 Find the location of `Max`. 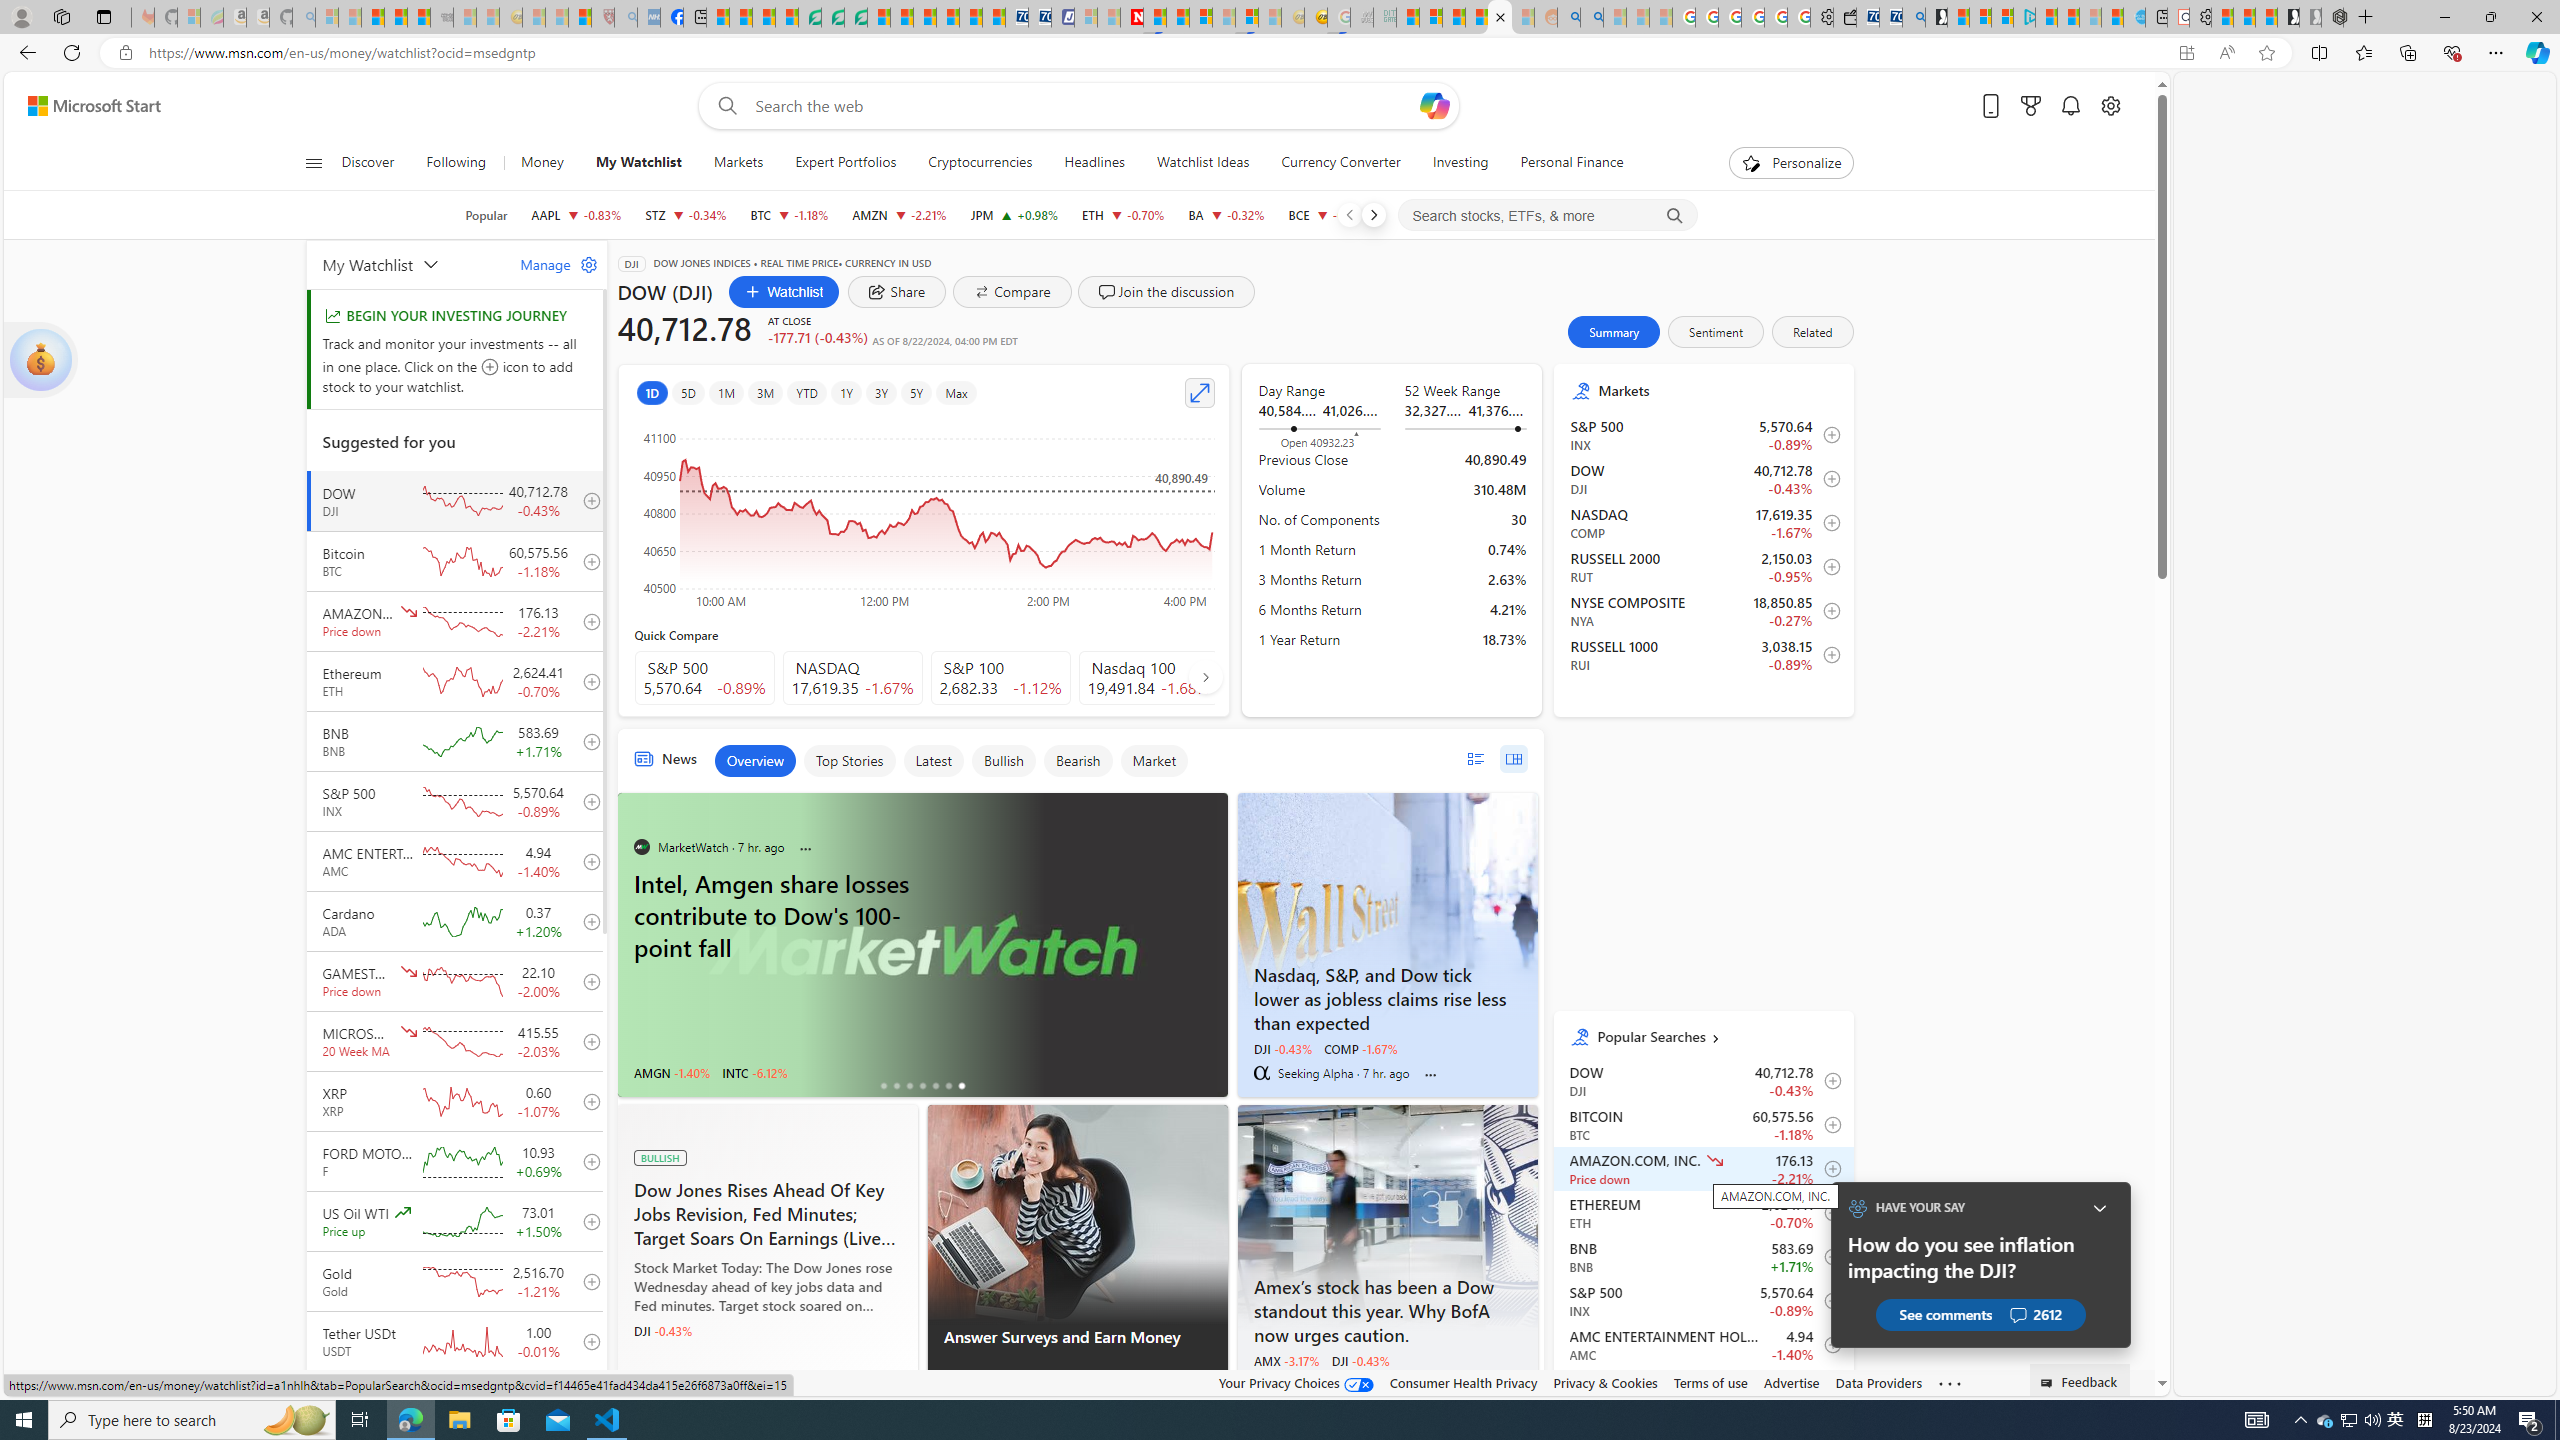

Max is located at coordinates (956, 392).